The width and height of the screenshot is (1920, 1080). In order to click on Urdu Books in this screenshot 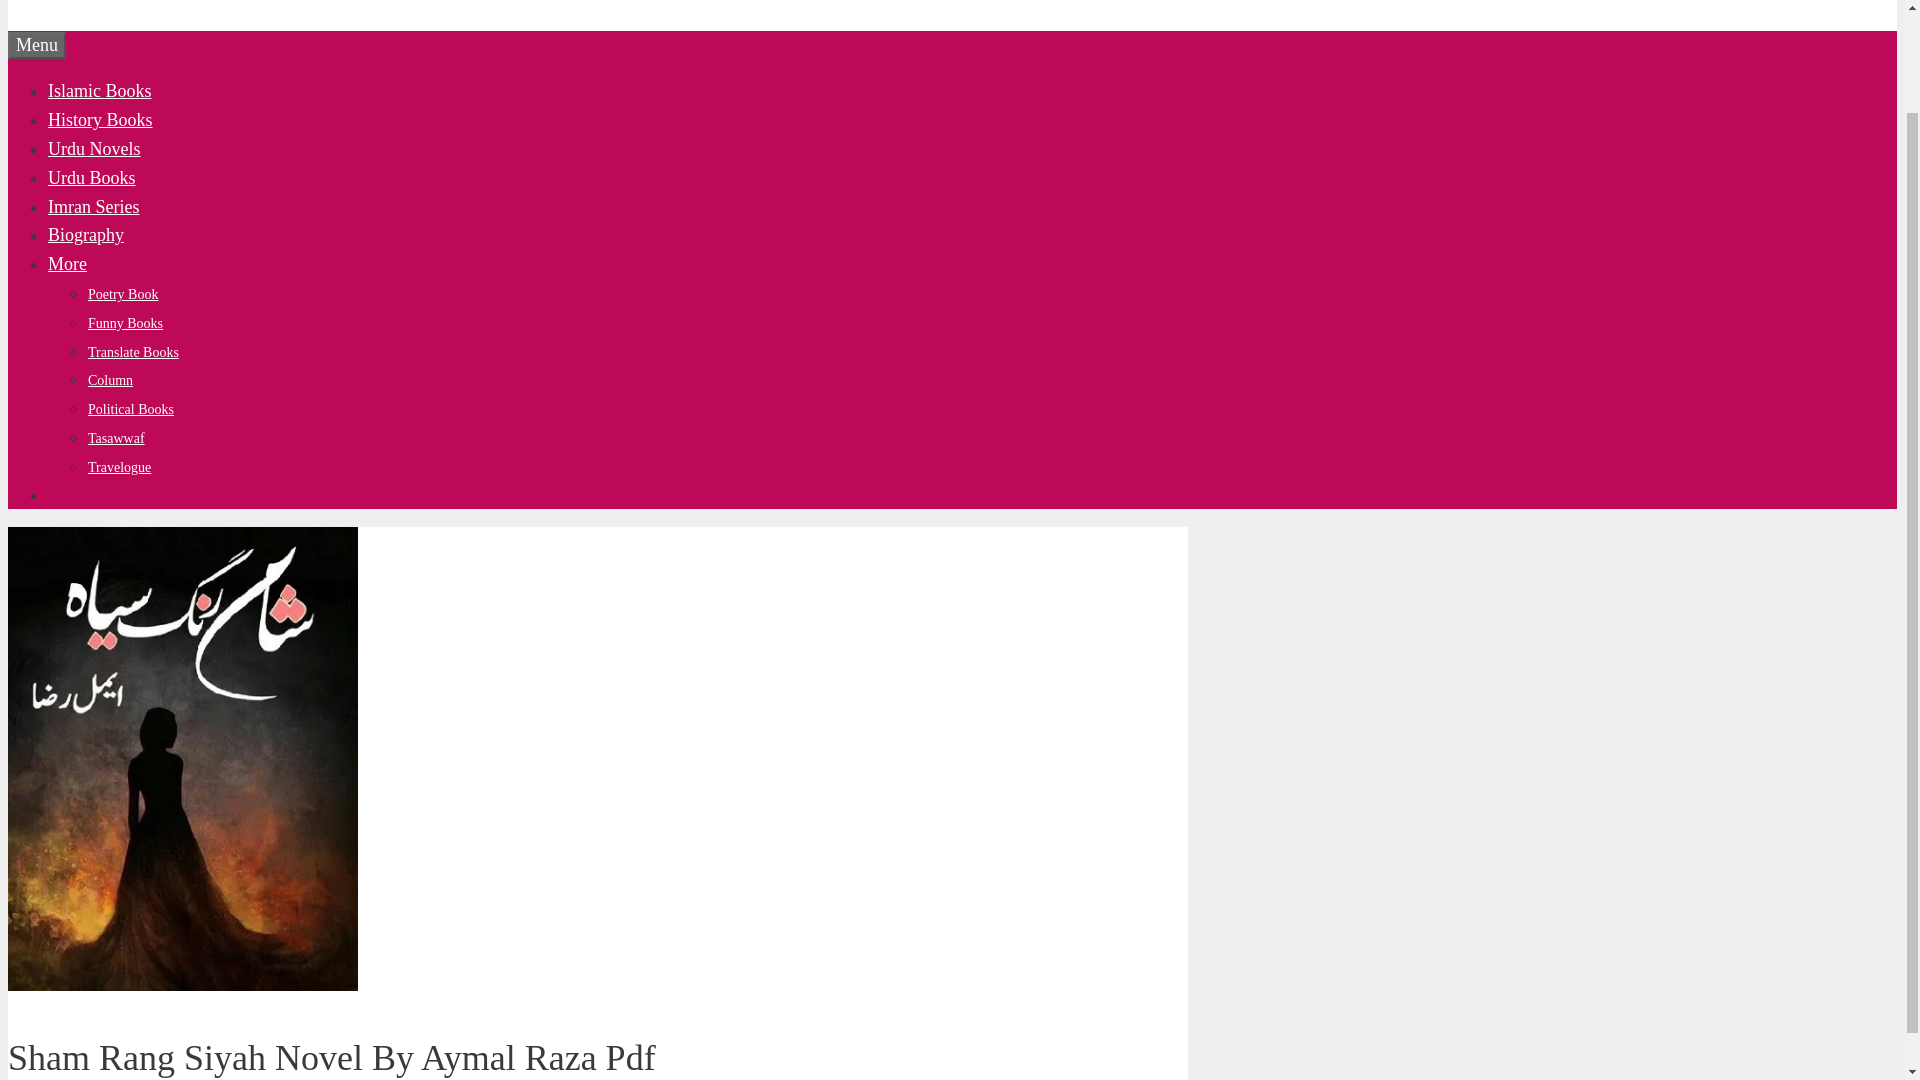, I will do `click(92, 178)`.